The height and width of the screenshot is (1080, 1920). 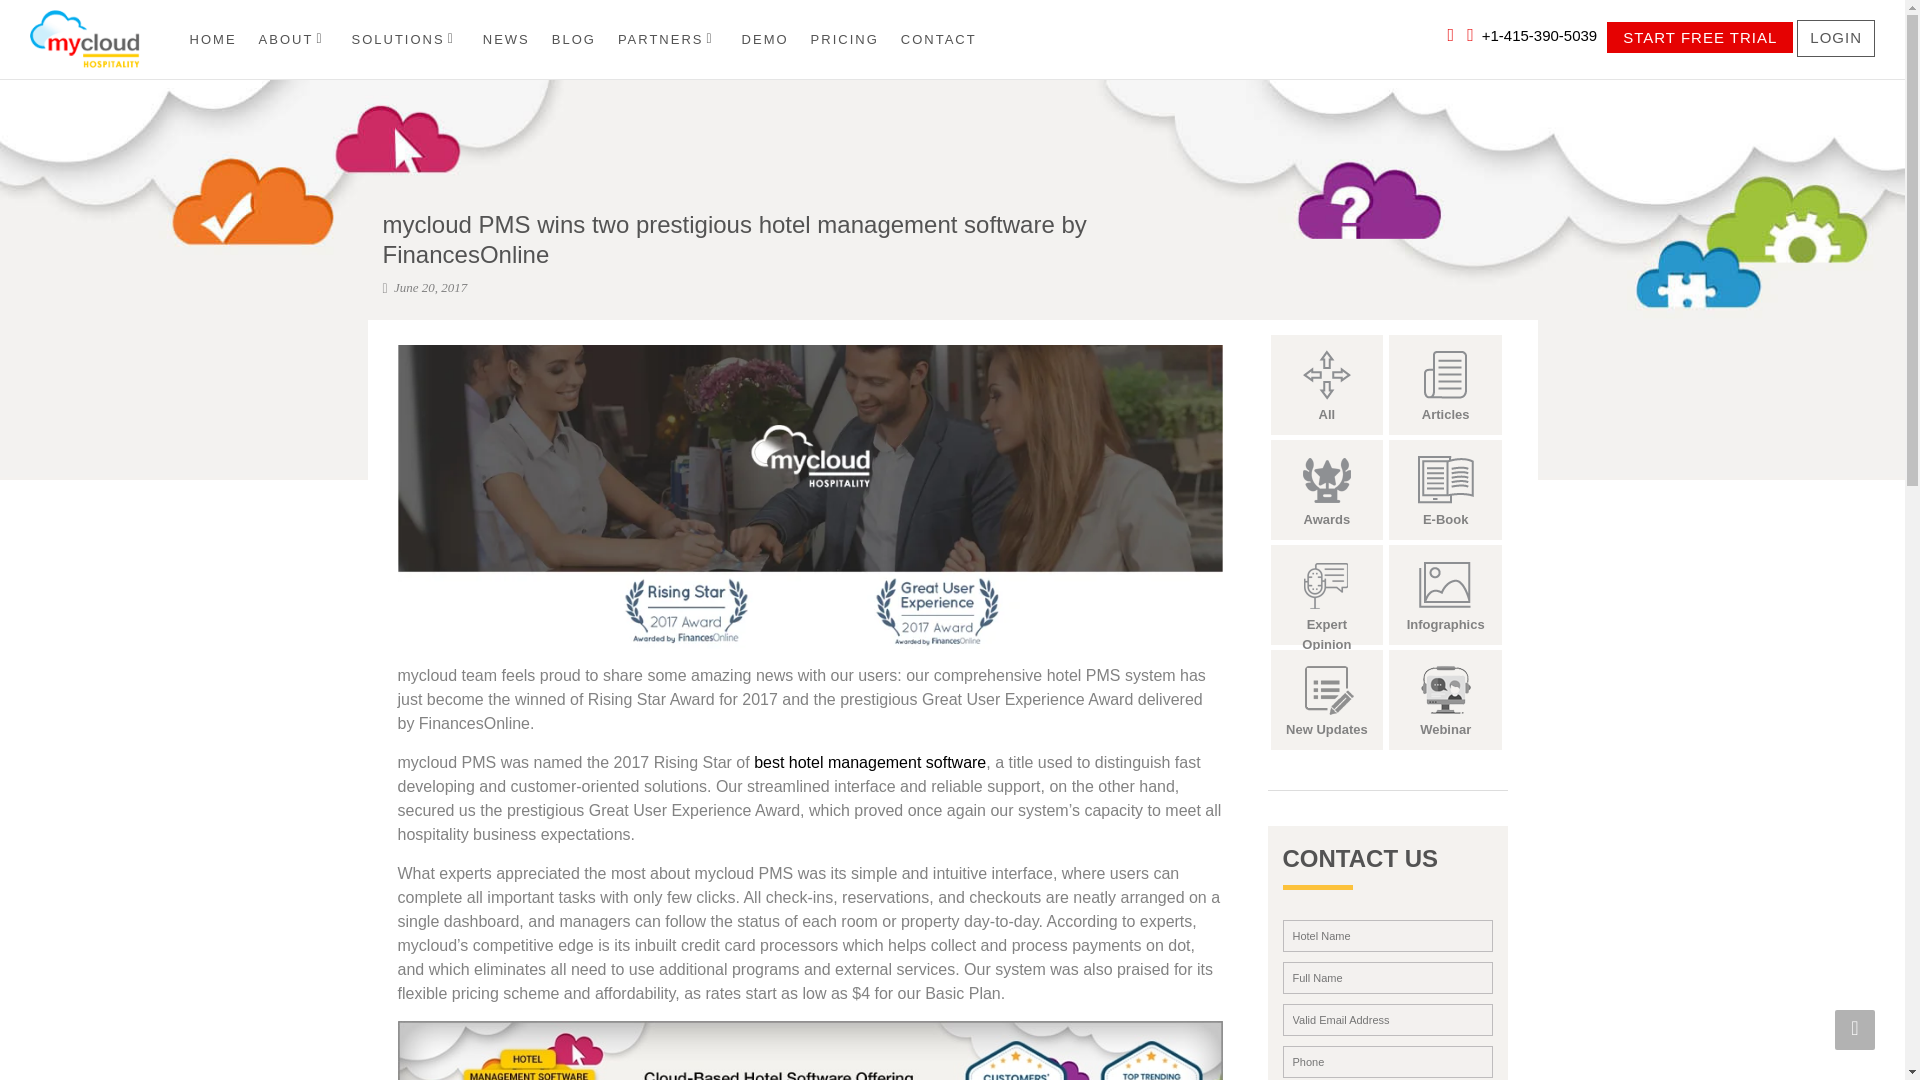 What do you see at coordinates (294, 40) in the screenshot?
I see `About` at bounding box center [294, 40].